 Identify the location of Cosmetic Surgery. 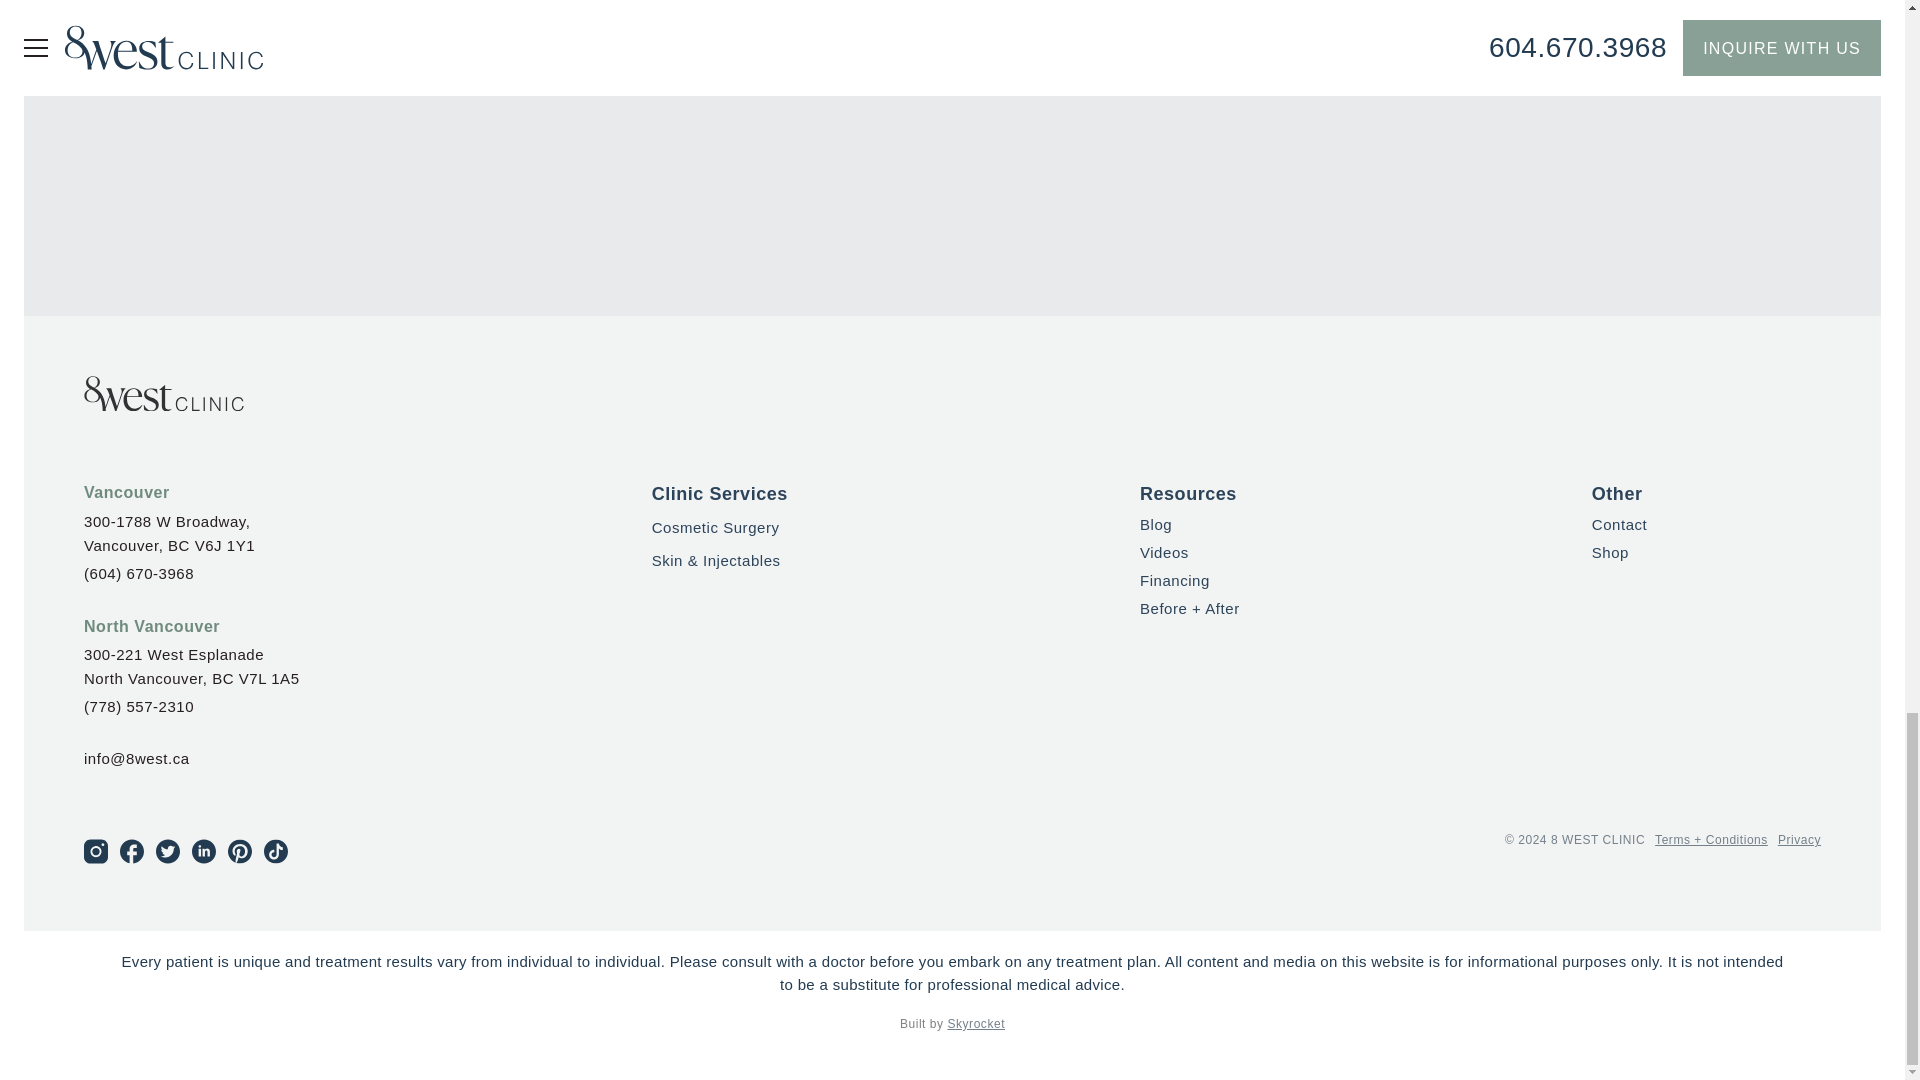
(716, 528).